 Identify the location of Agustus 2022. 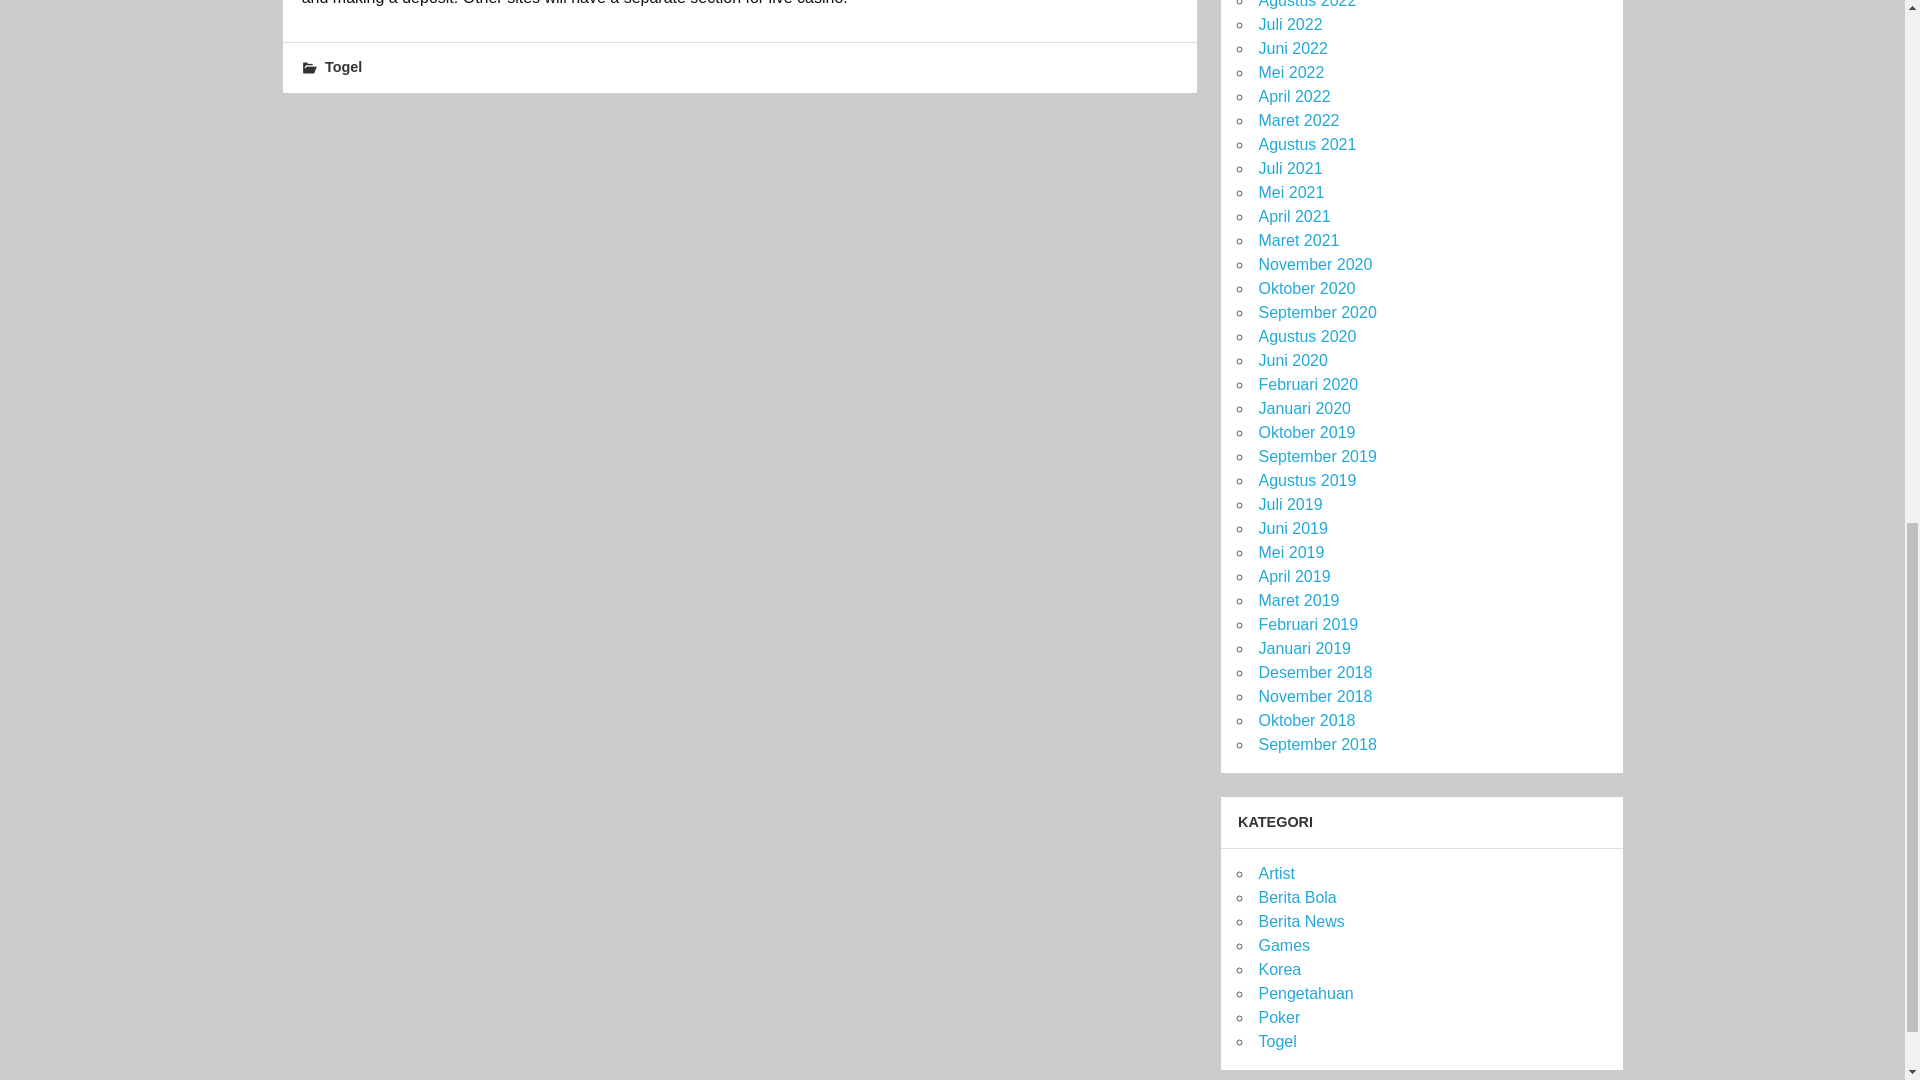
(1306, 4).